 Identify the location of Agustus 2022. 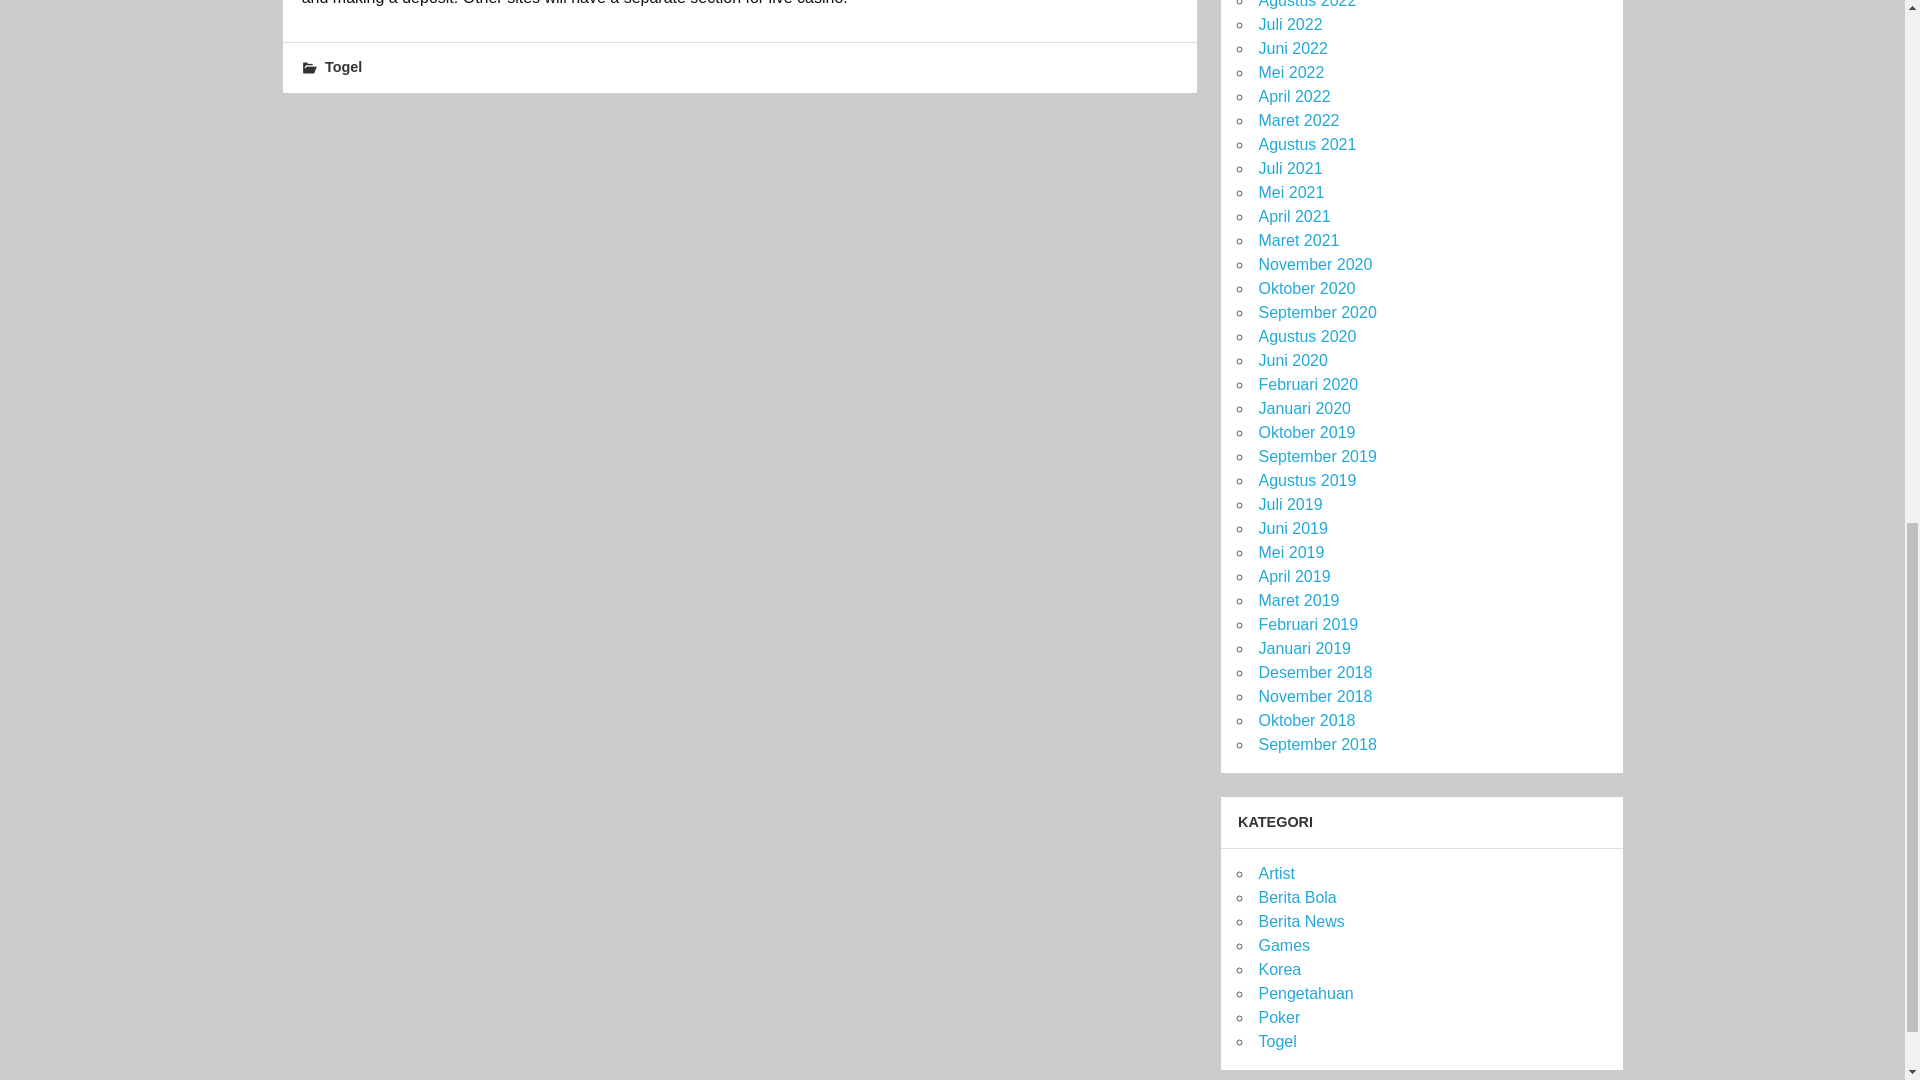
(1306, 4).